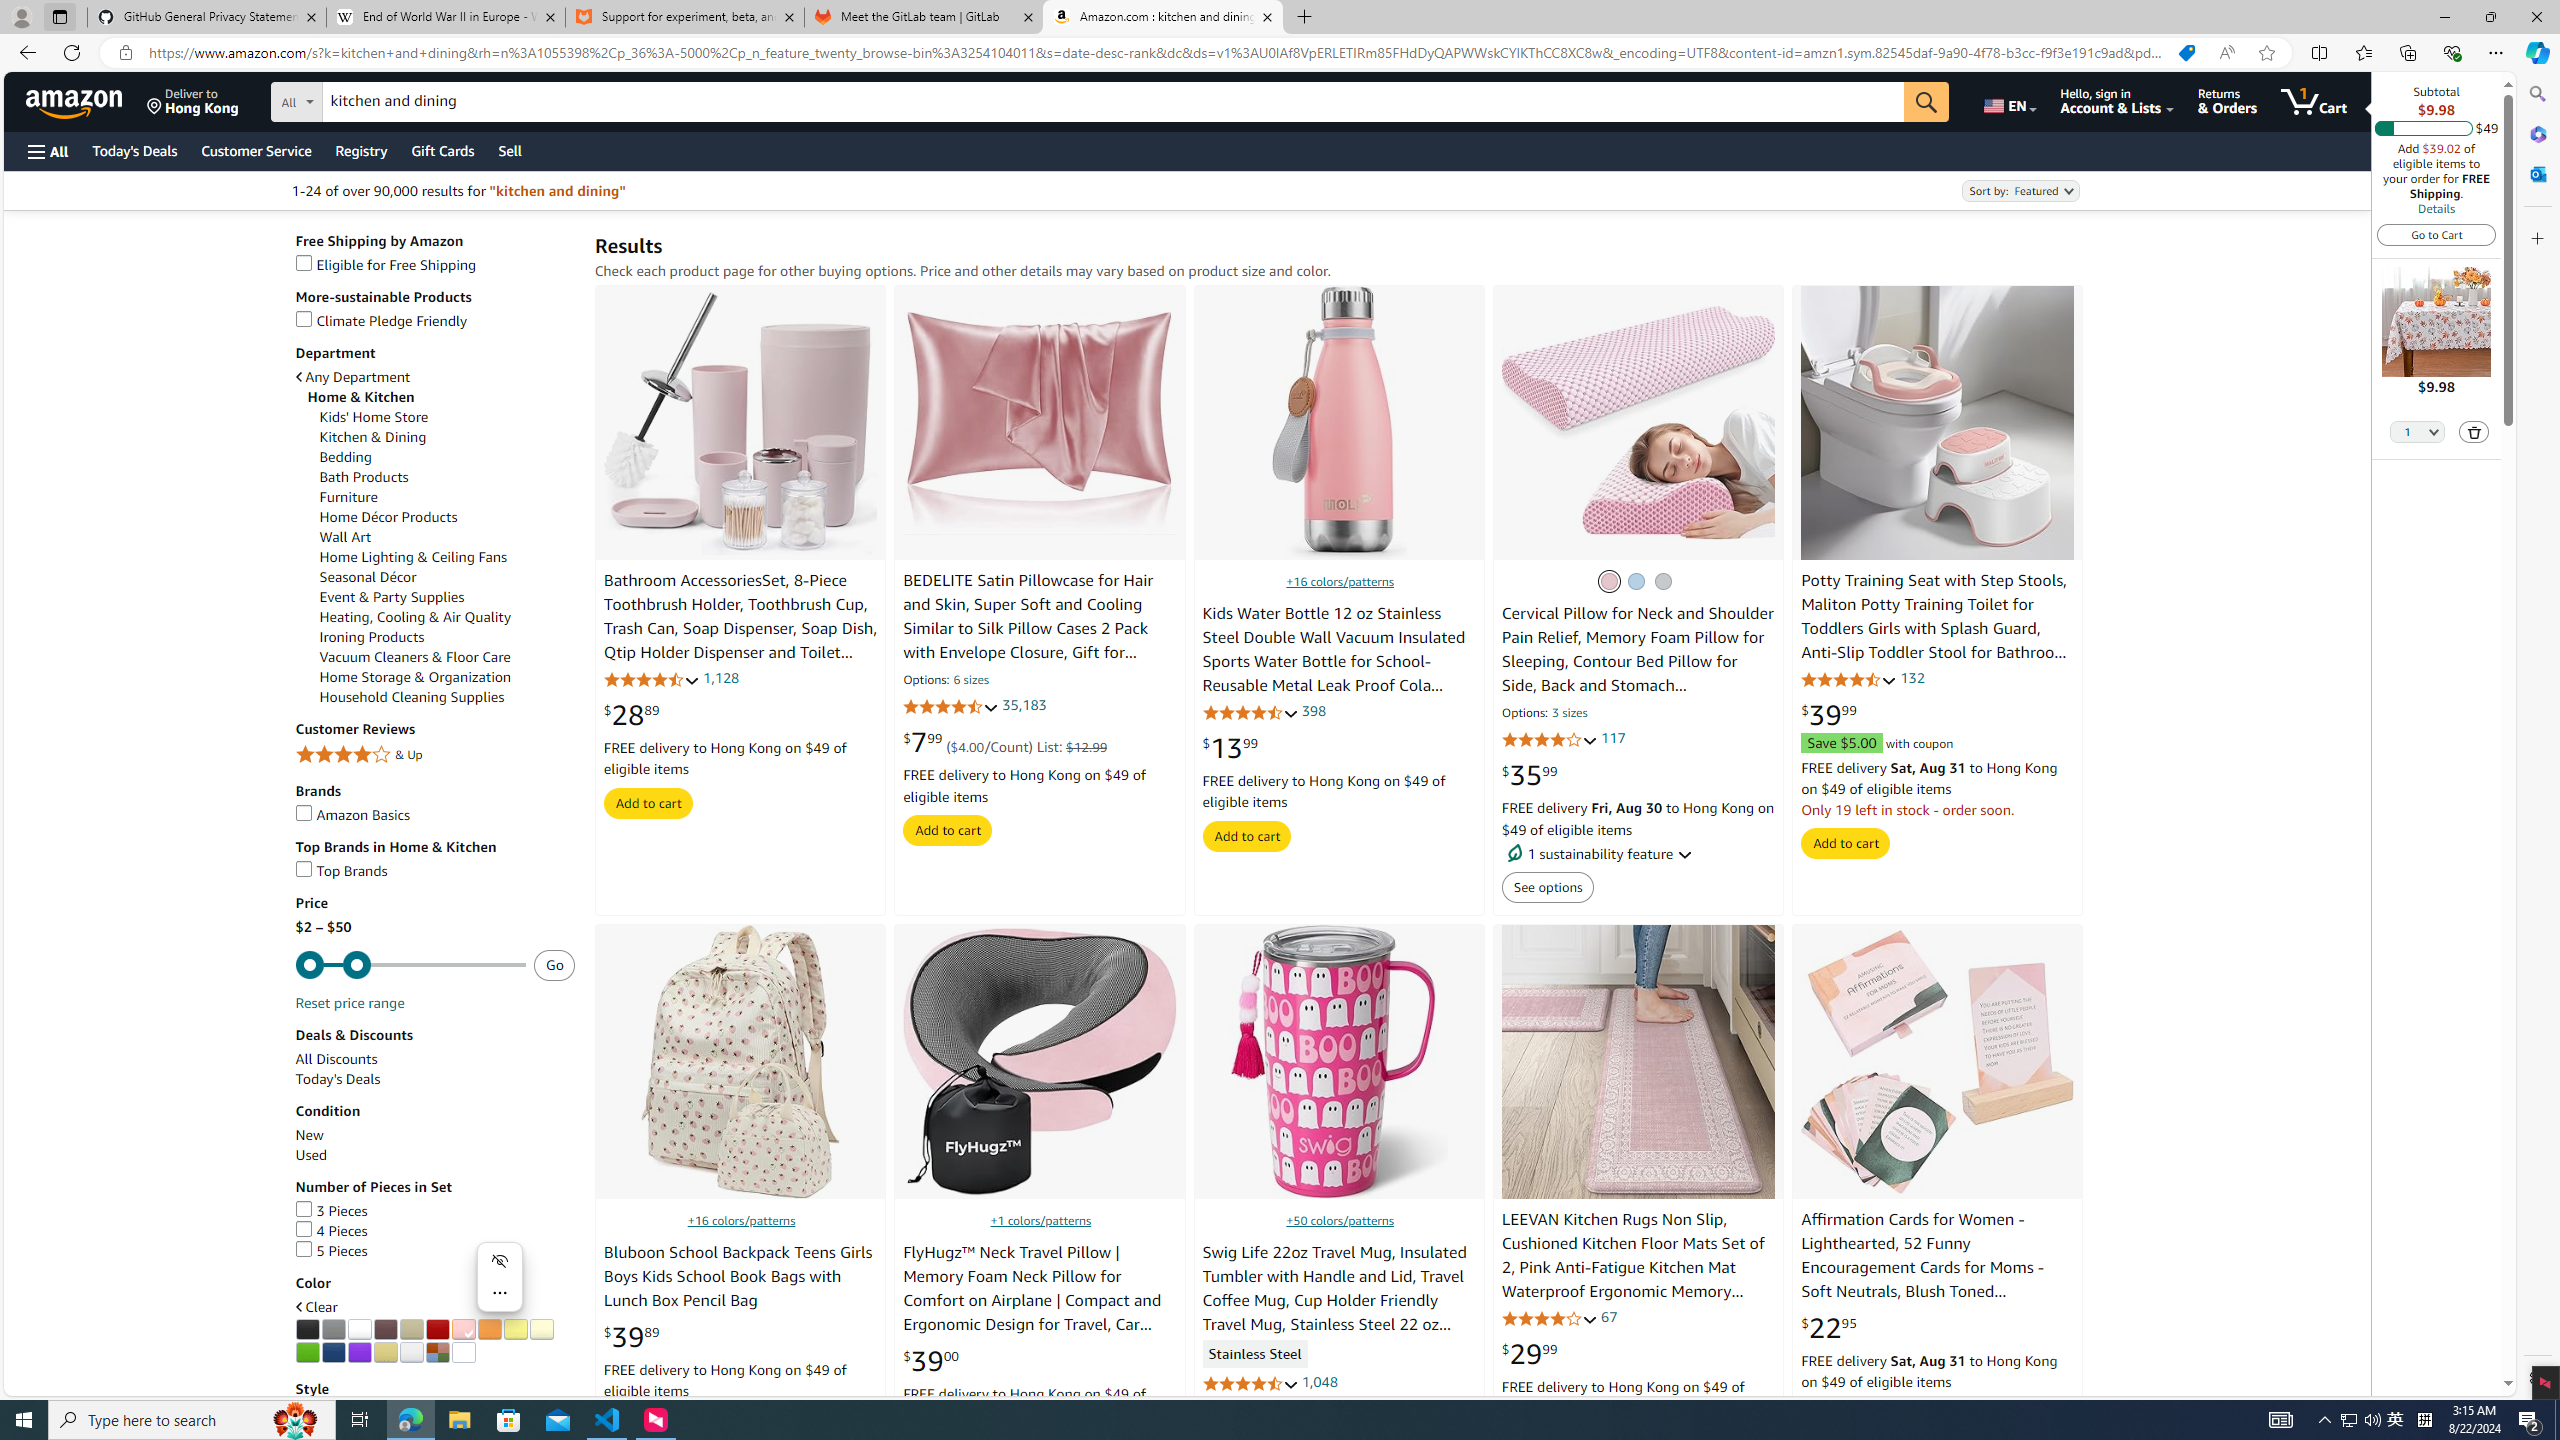  I want to click on Customer Service, so click(257, 150).